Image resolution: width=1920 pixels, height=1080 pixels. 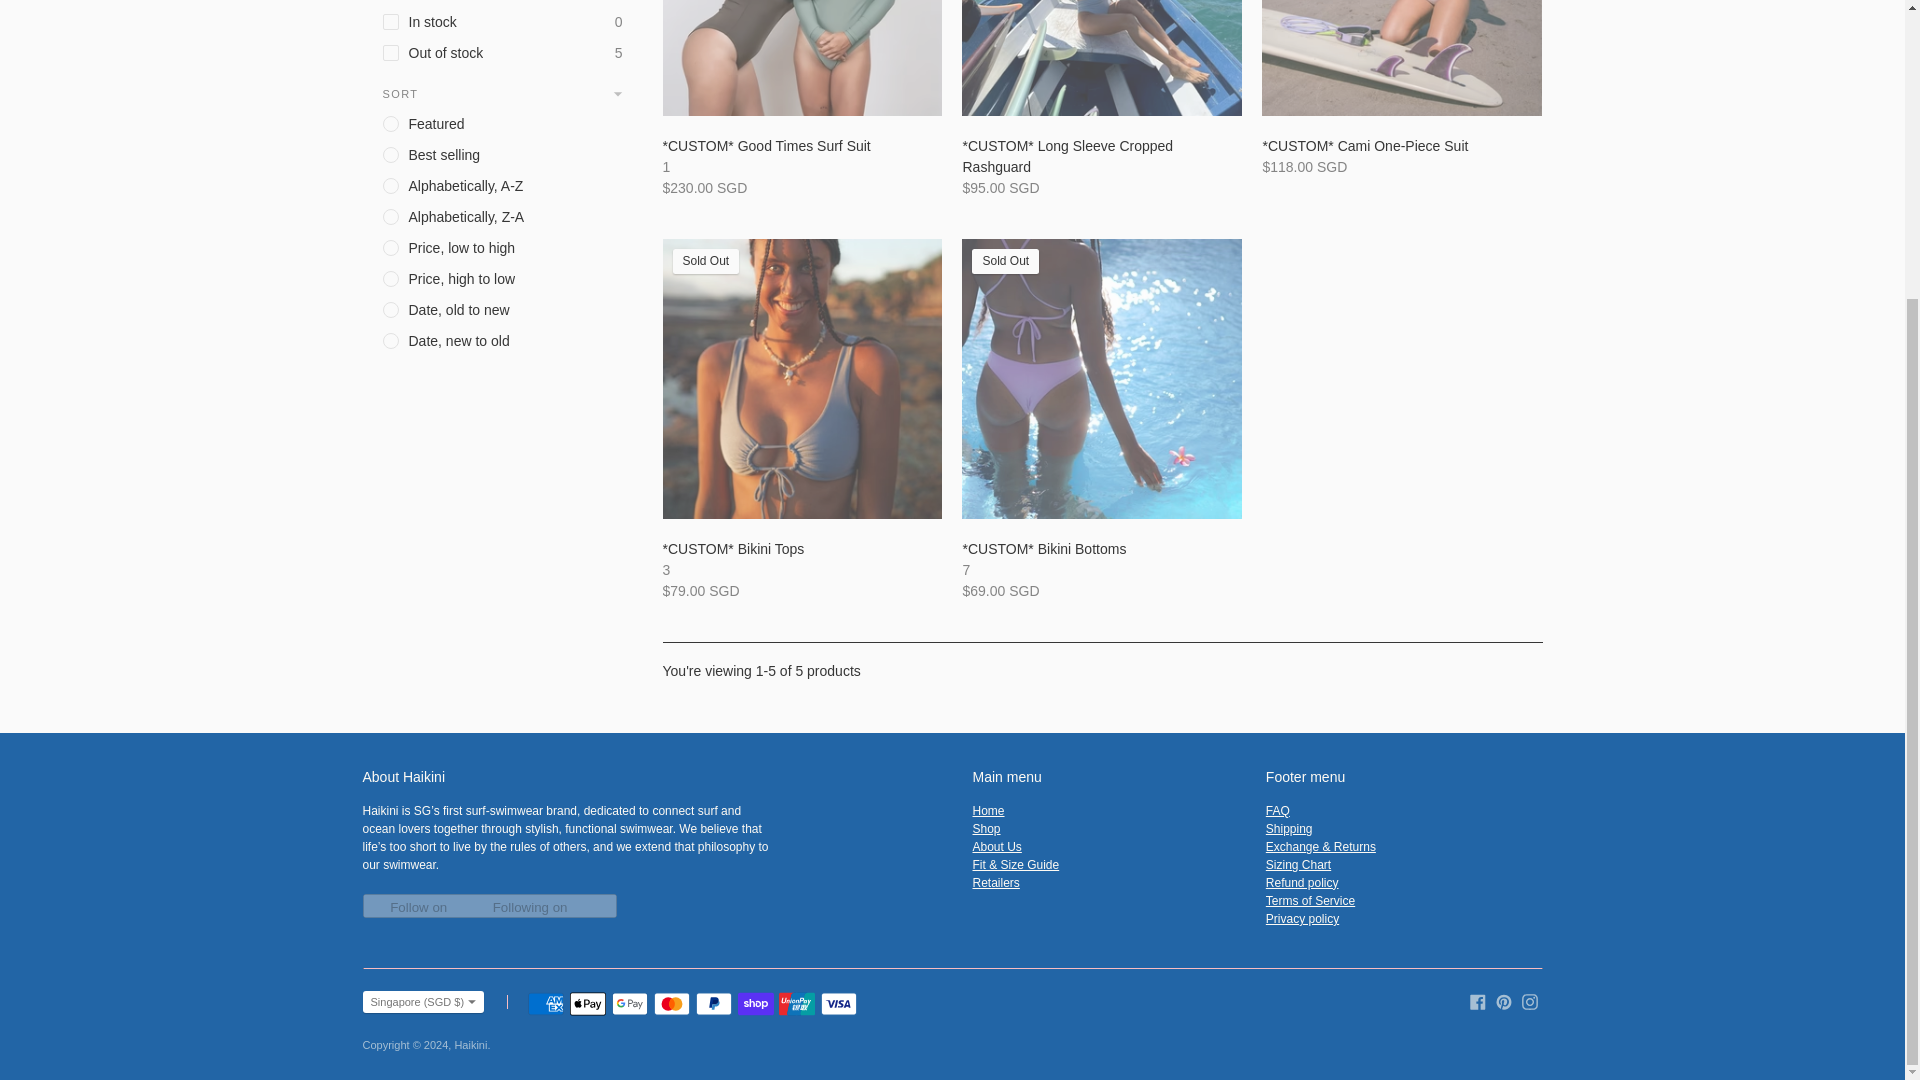 I want to click on Haikini on Pinterest, so click(x=1504, y=1000).